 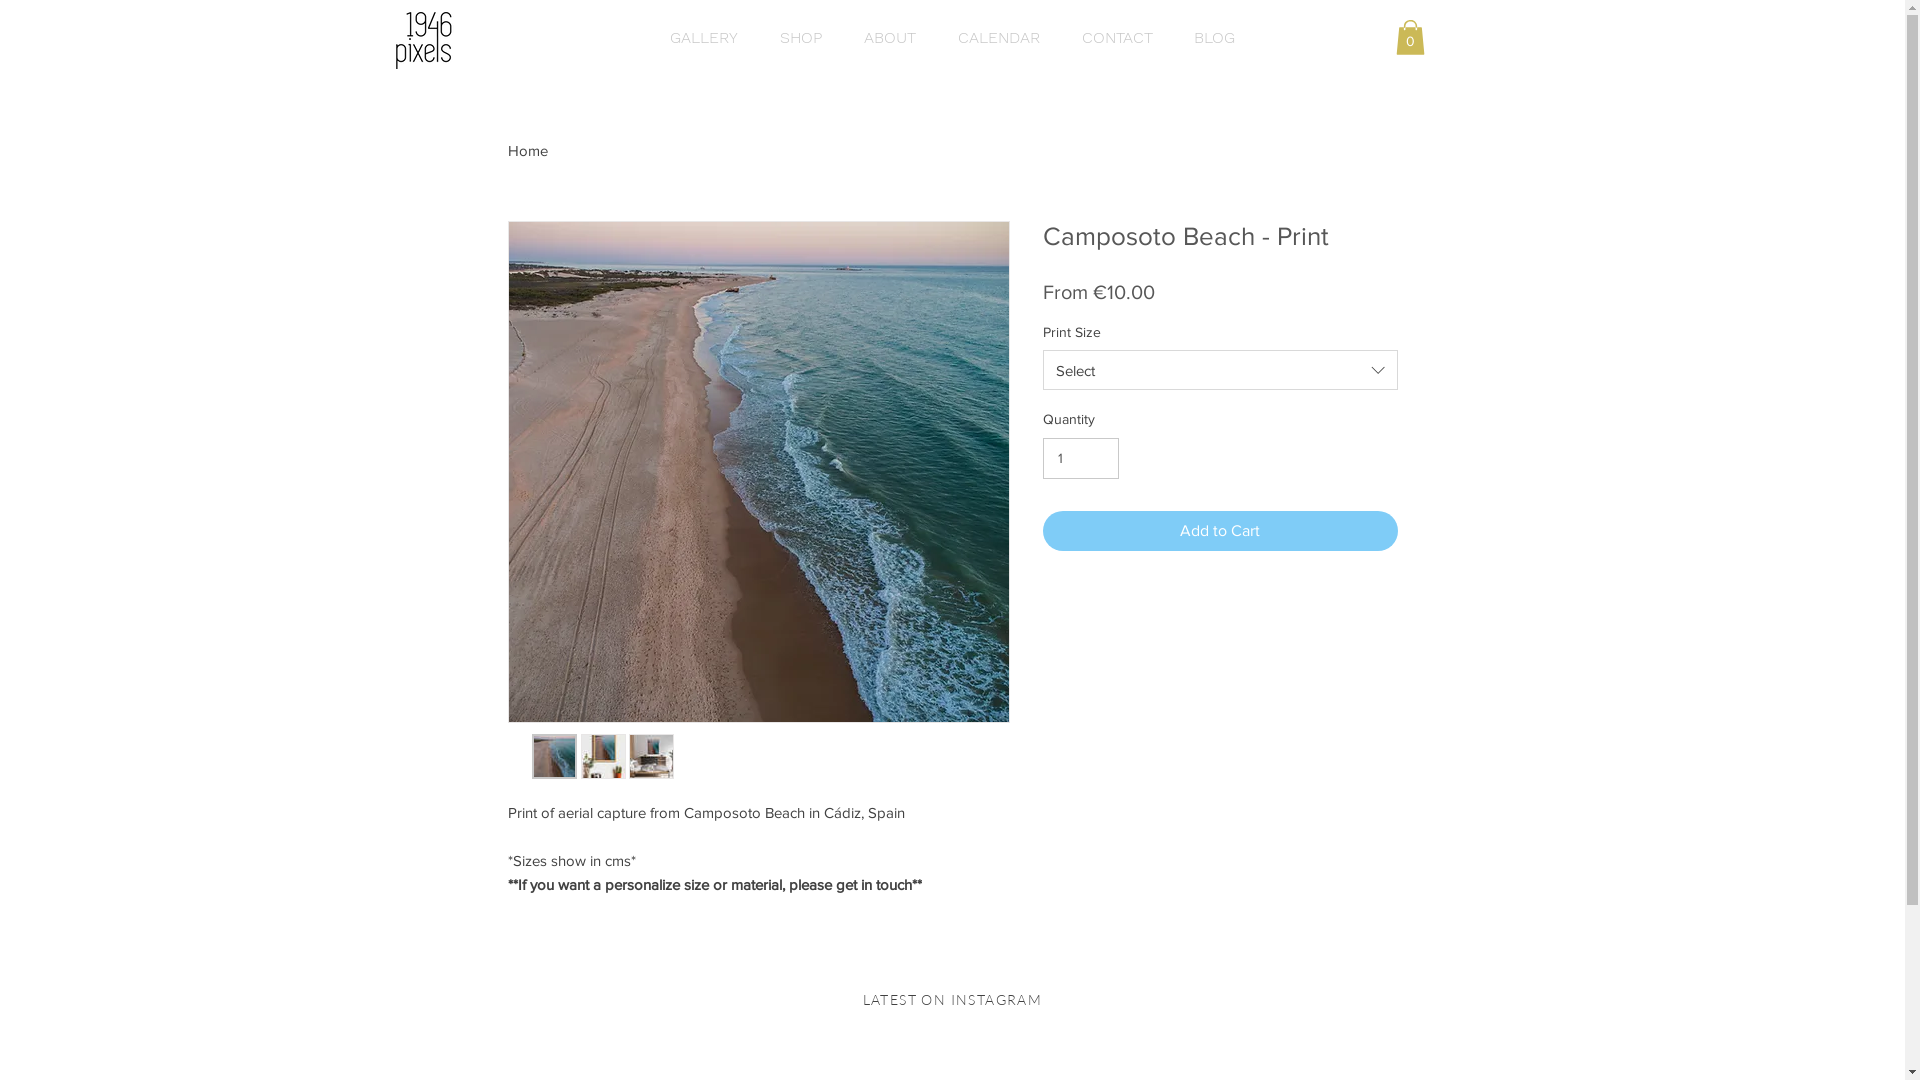 What do you see at coordinates (528, 150) in the screenshot?
I see `Home` at bounding box center [528, 150].